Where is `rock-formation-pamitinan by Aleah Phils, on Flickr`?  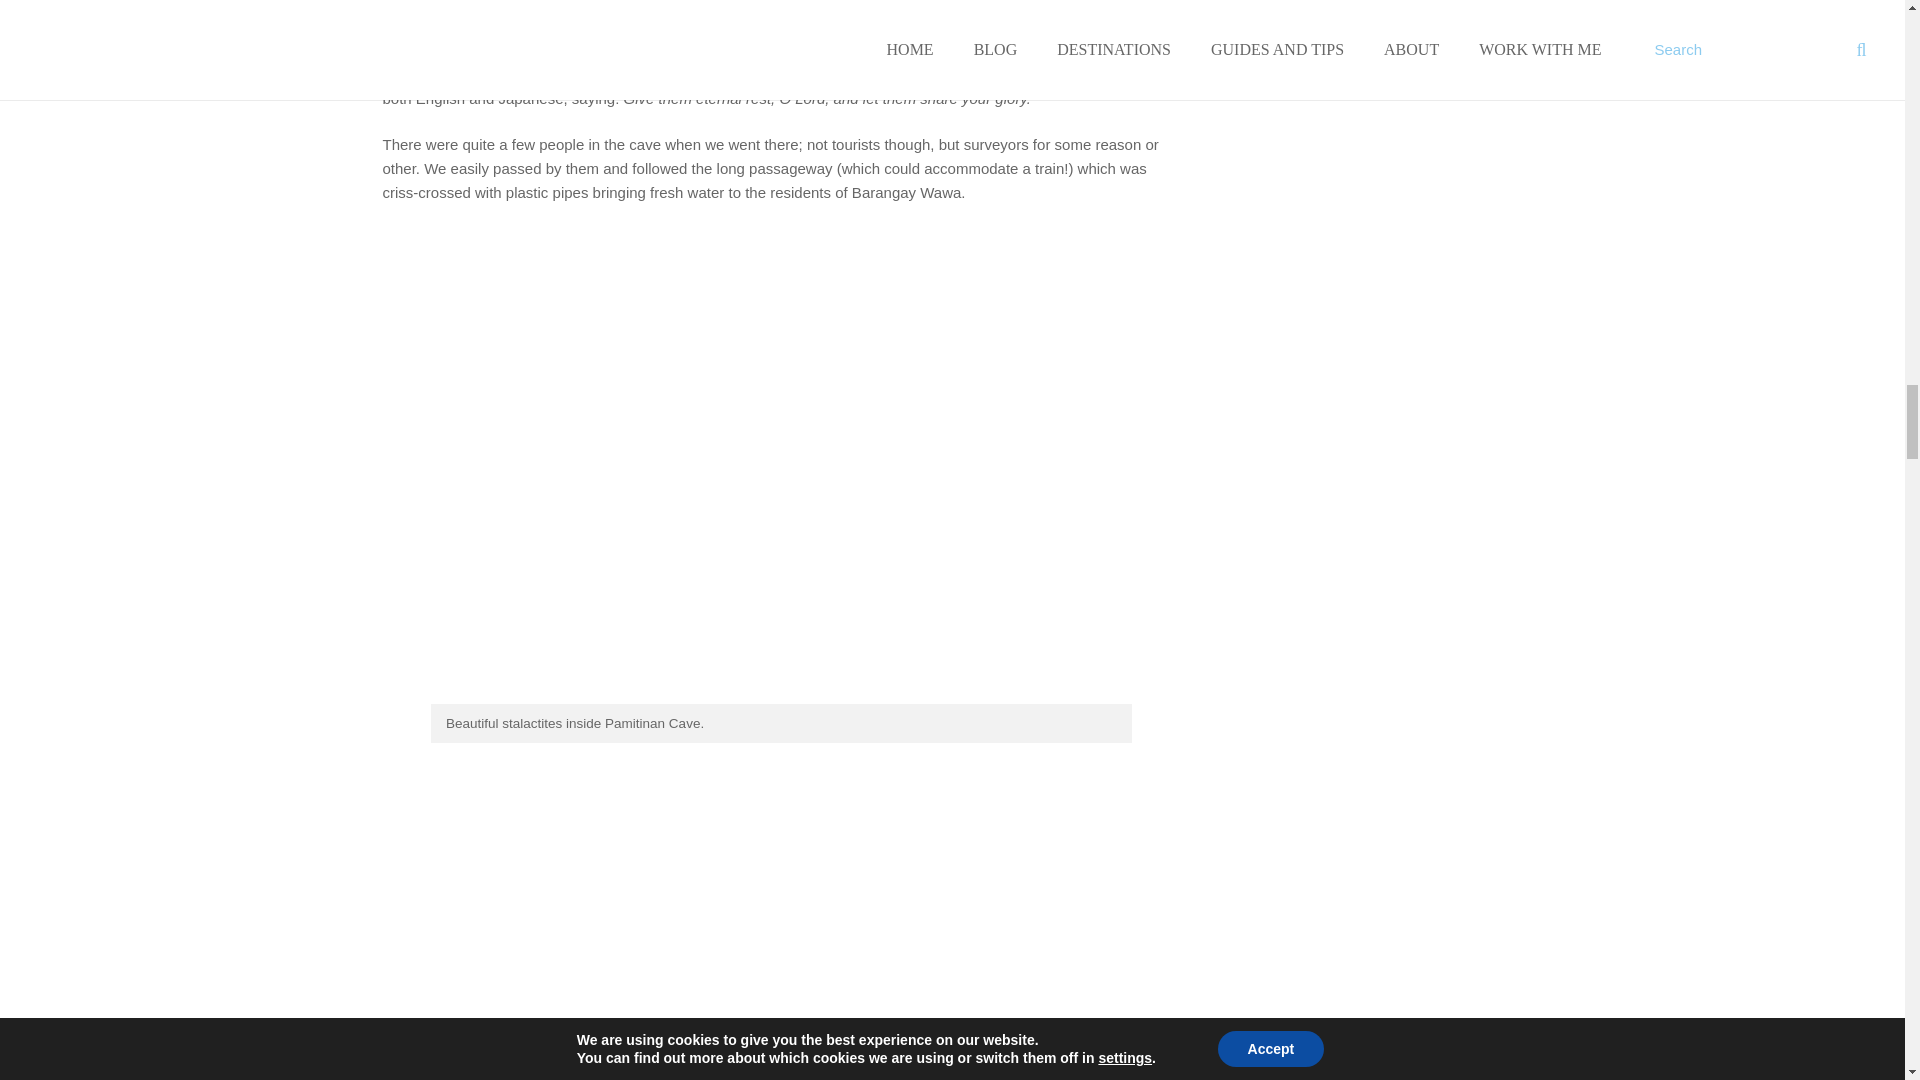 rock-formation-pamitinan by Aleah Phils, on Flickr is located at coordinates (776, 698).